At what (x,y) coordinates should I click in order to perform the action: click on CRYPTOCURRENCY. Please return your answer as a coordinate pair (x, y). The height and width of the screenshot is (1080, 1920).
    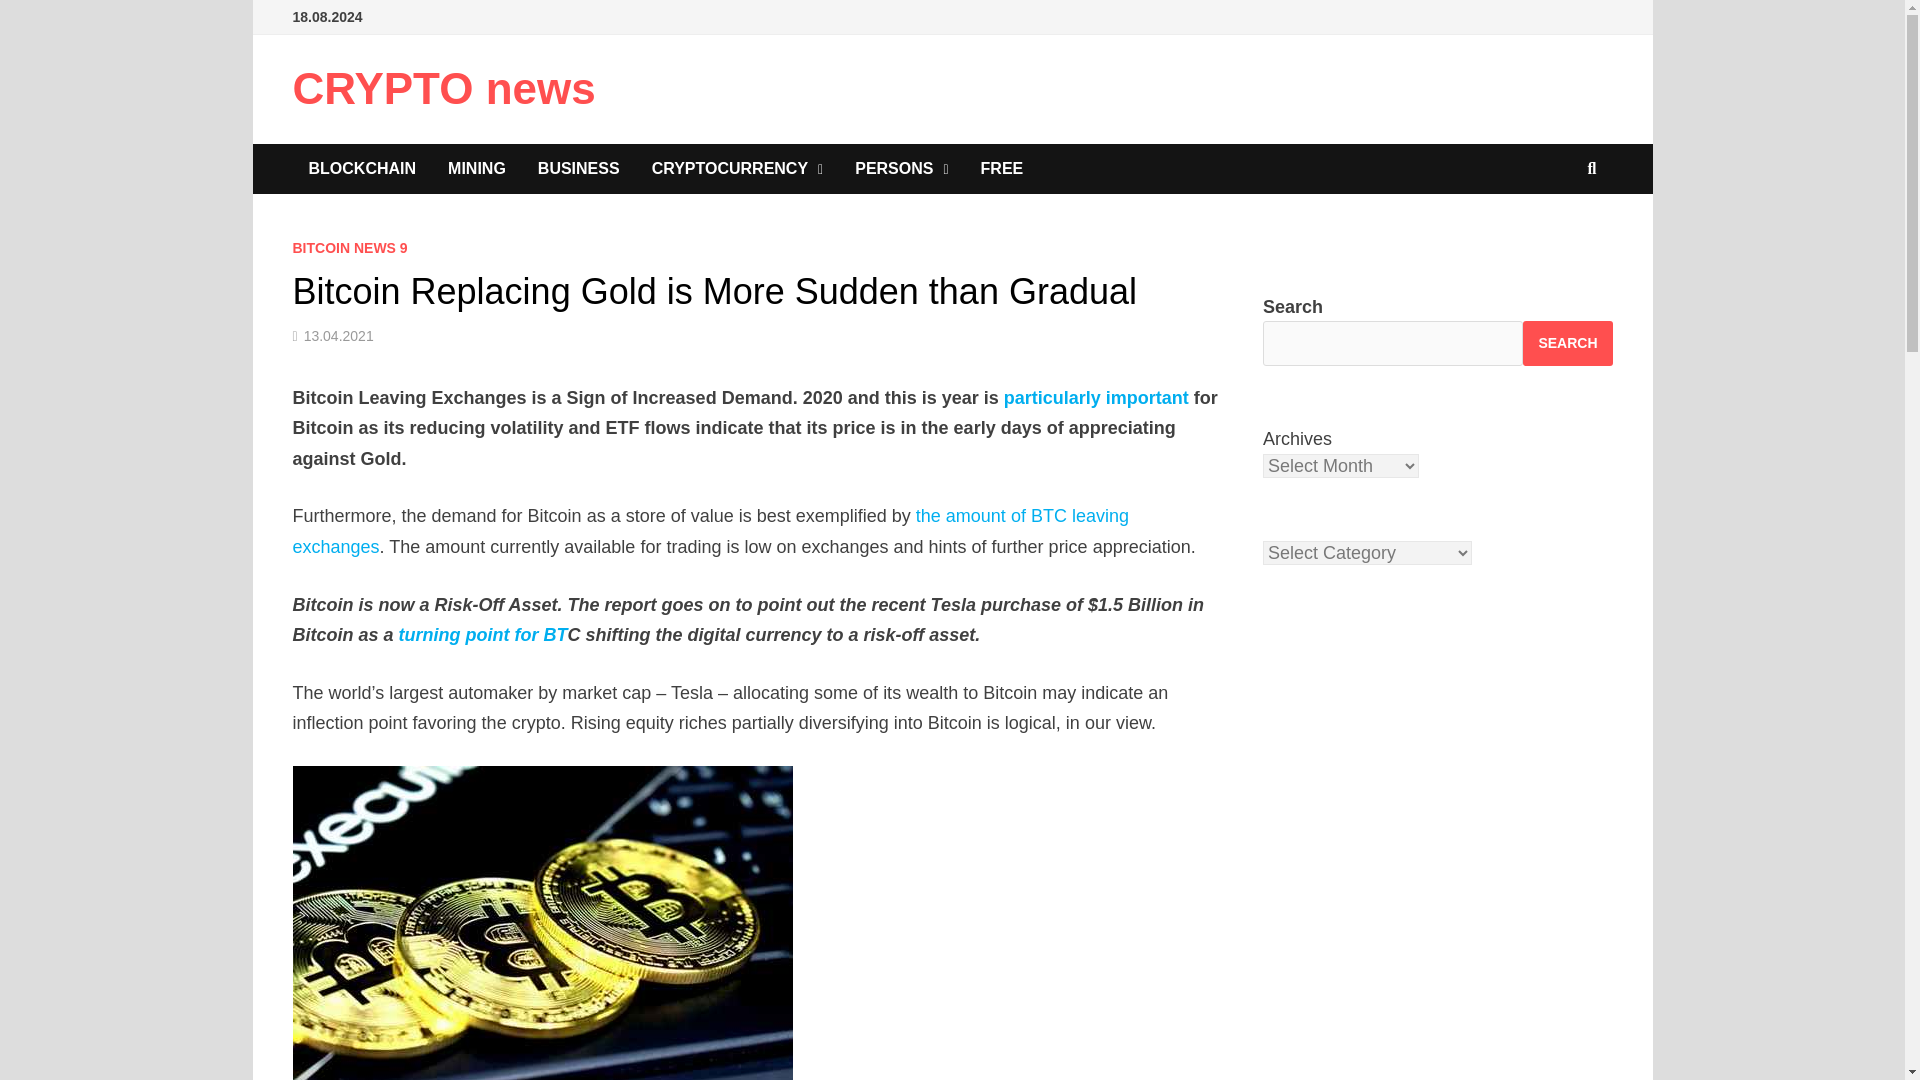
    Looking at the image, I should click on (738, 168).